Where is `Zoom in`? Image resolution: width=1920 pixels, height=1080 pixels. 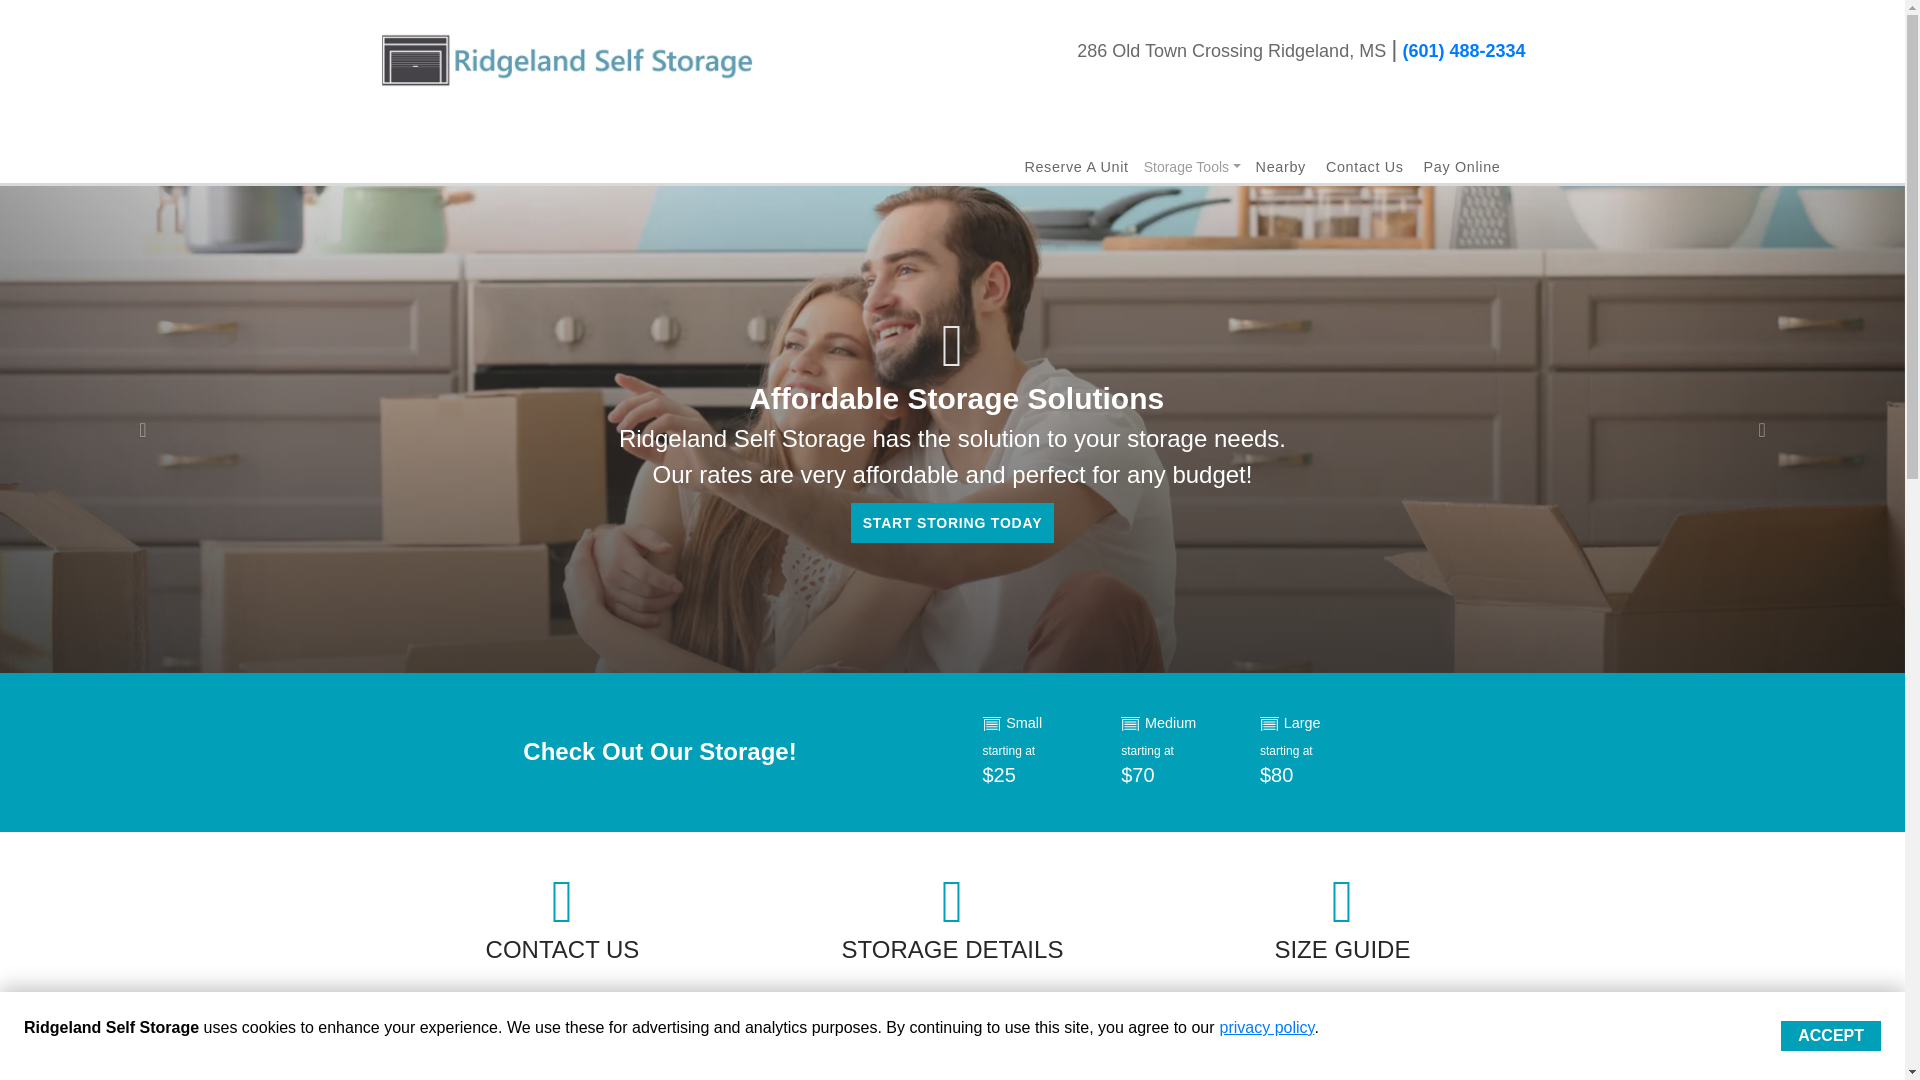
Zoom in is located at coordinates (410, 1072).